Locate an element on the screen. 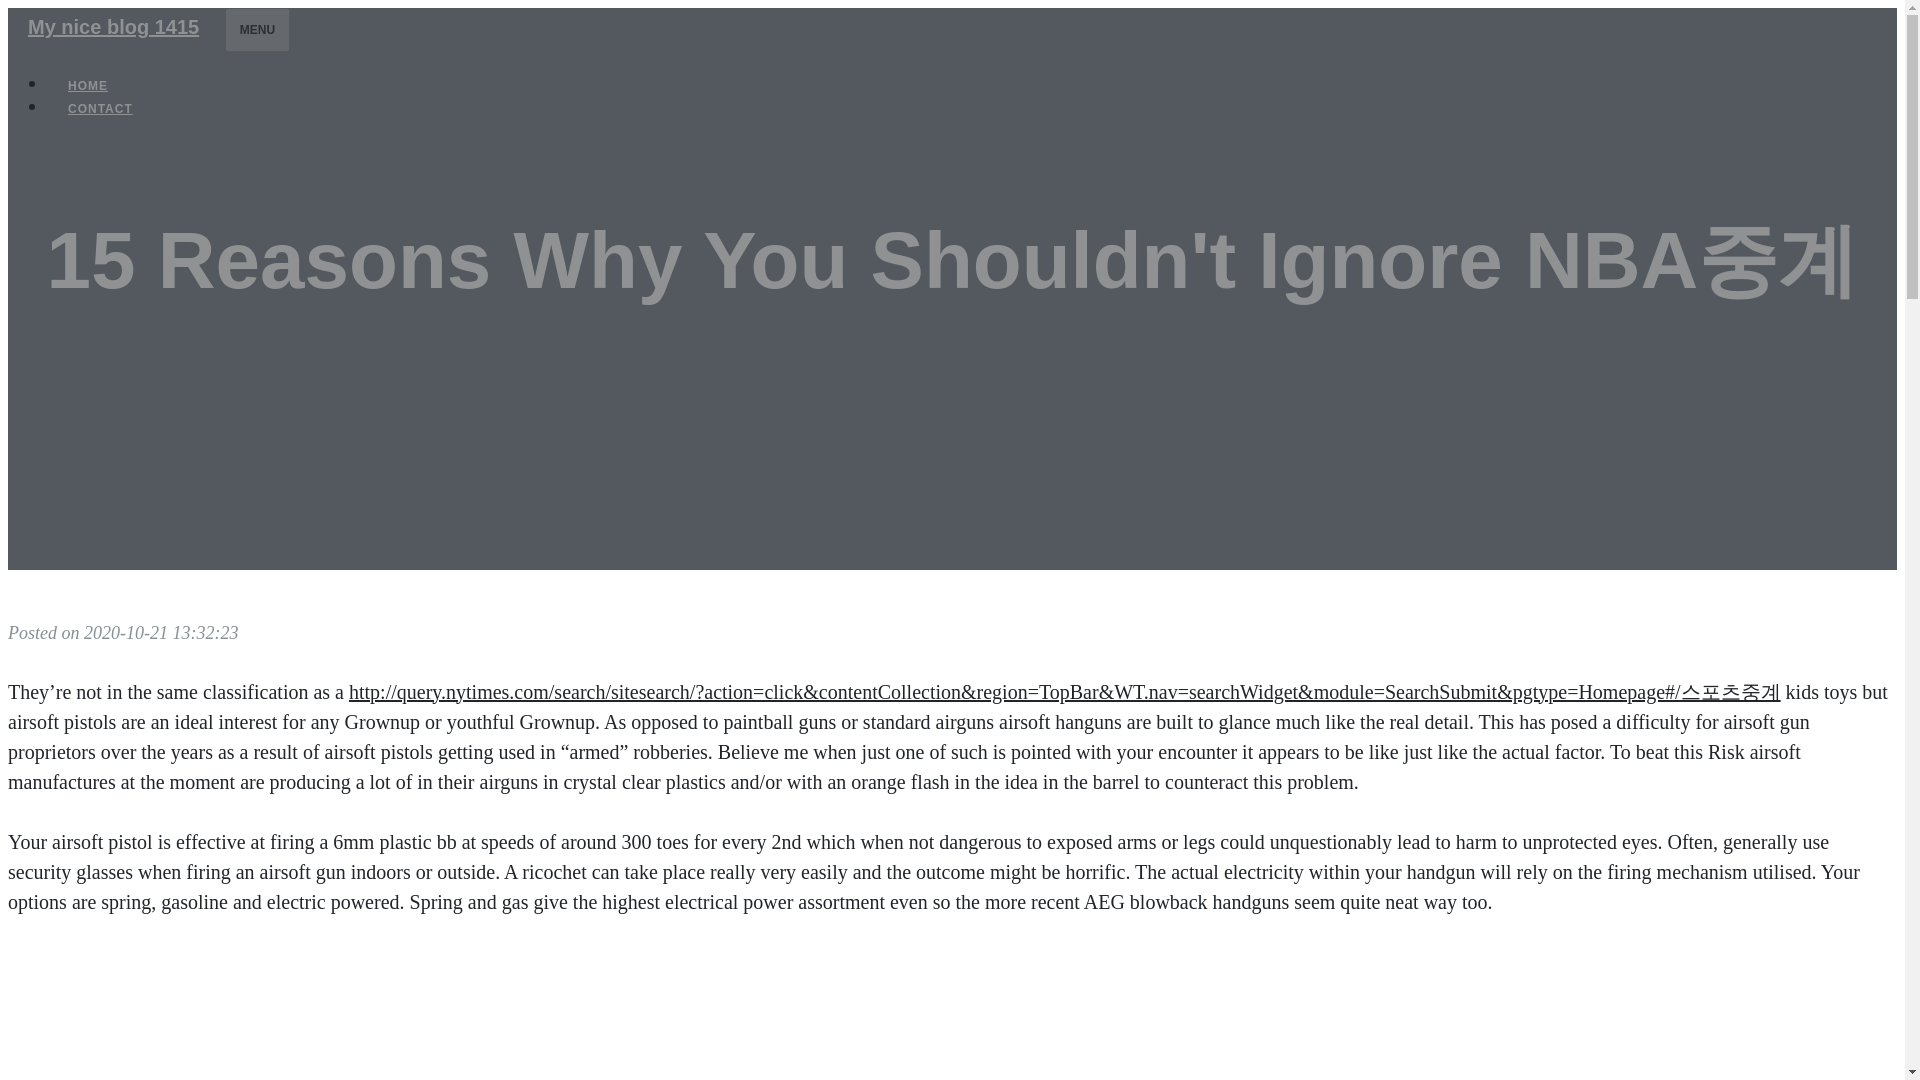 This screenshot has width=1920, height=1080. HOME is located at coordinates (88, 86).